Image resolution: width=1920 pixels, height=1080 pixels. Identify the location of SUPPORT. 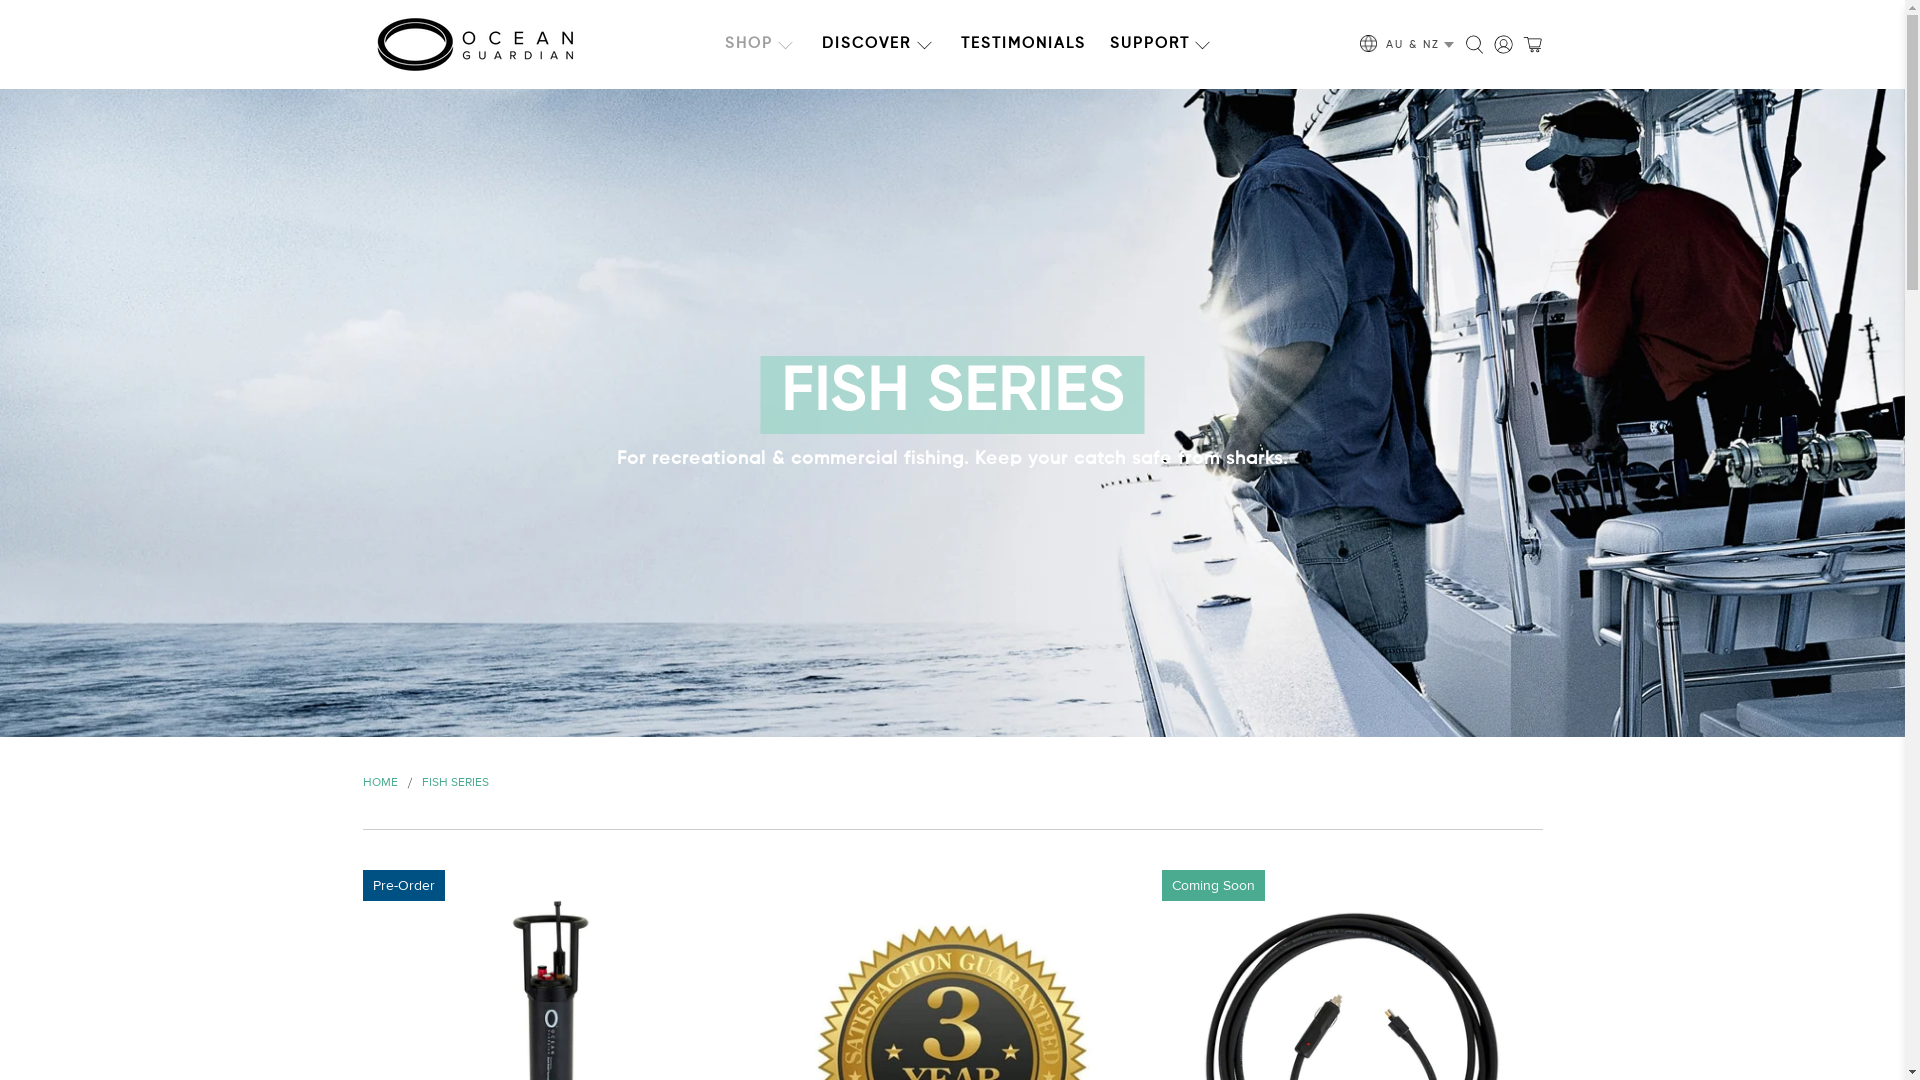
(1163, 44).